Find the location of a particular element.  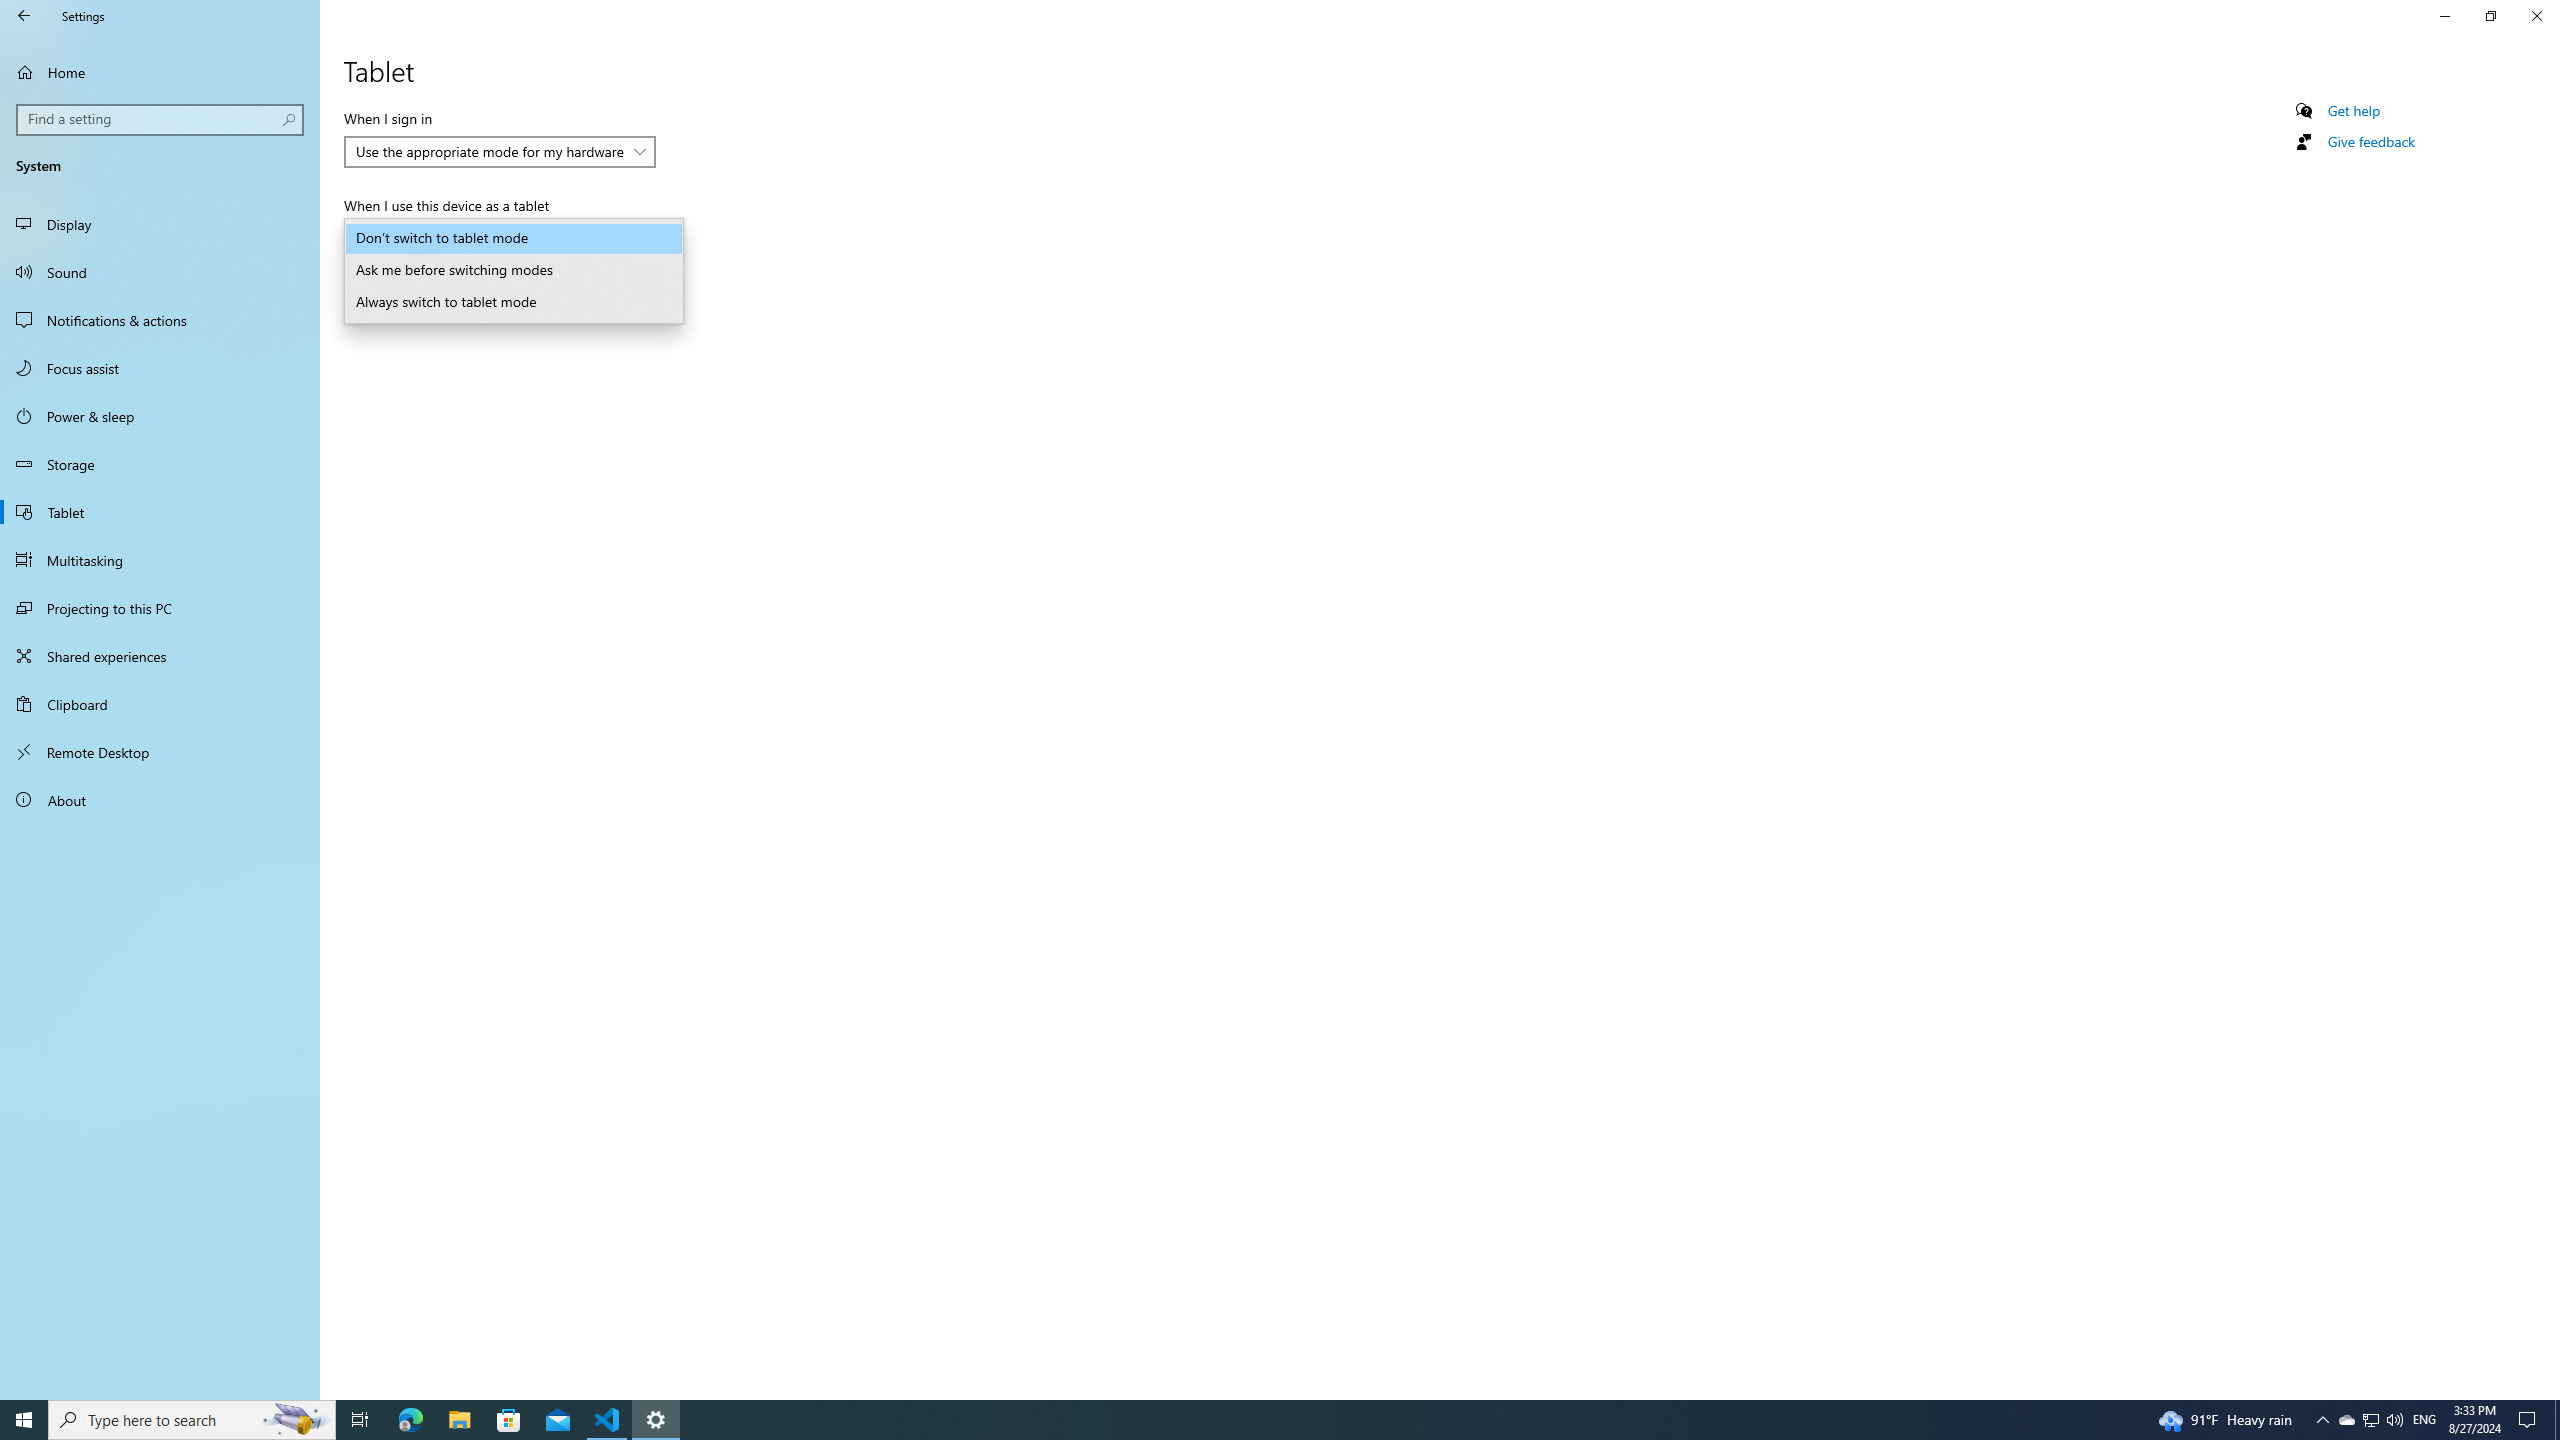

Notification Chevron is located at coordinates (2322, 1420).